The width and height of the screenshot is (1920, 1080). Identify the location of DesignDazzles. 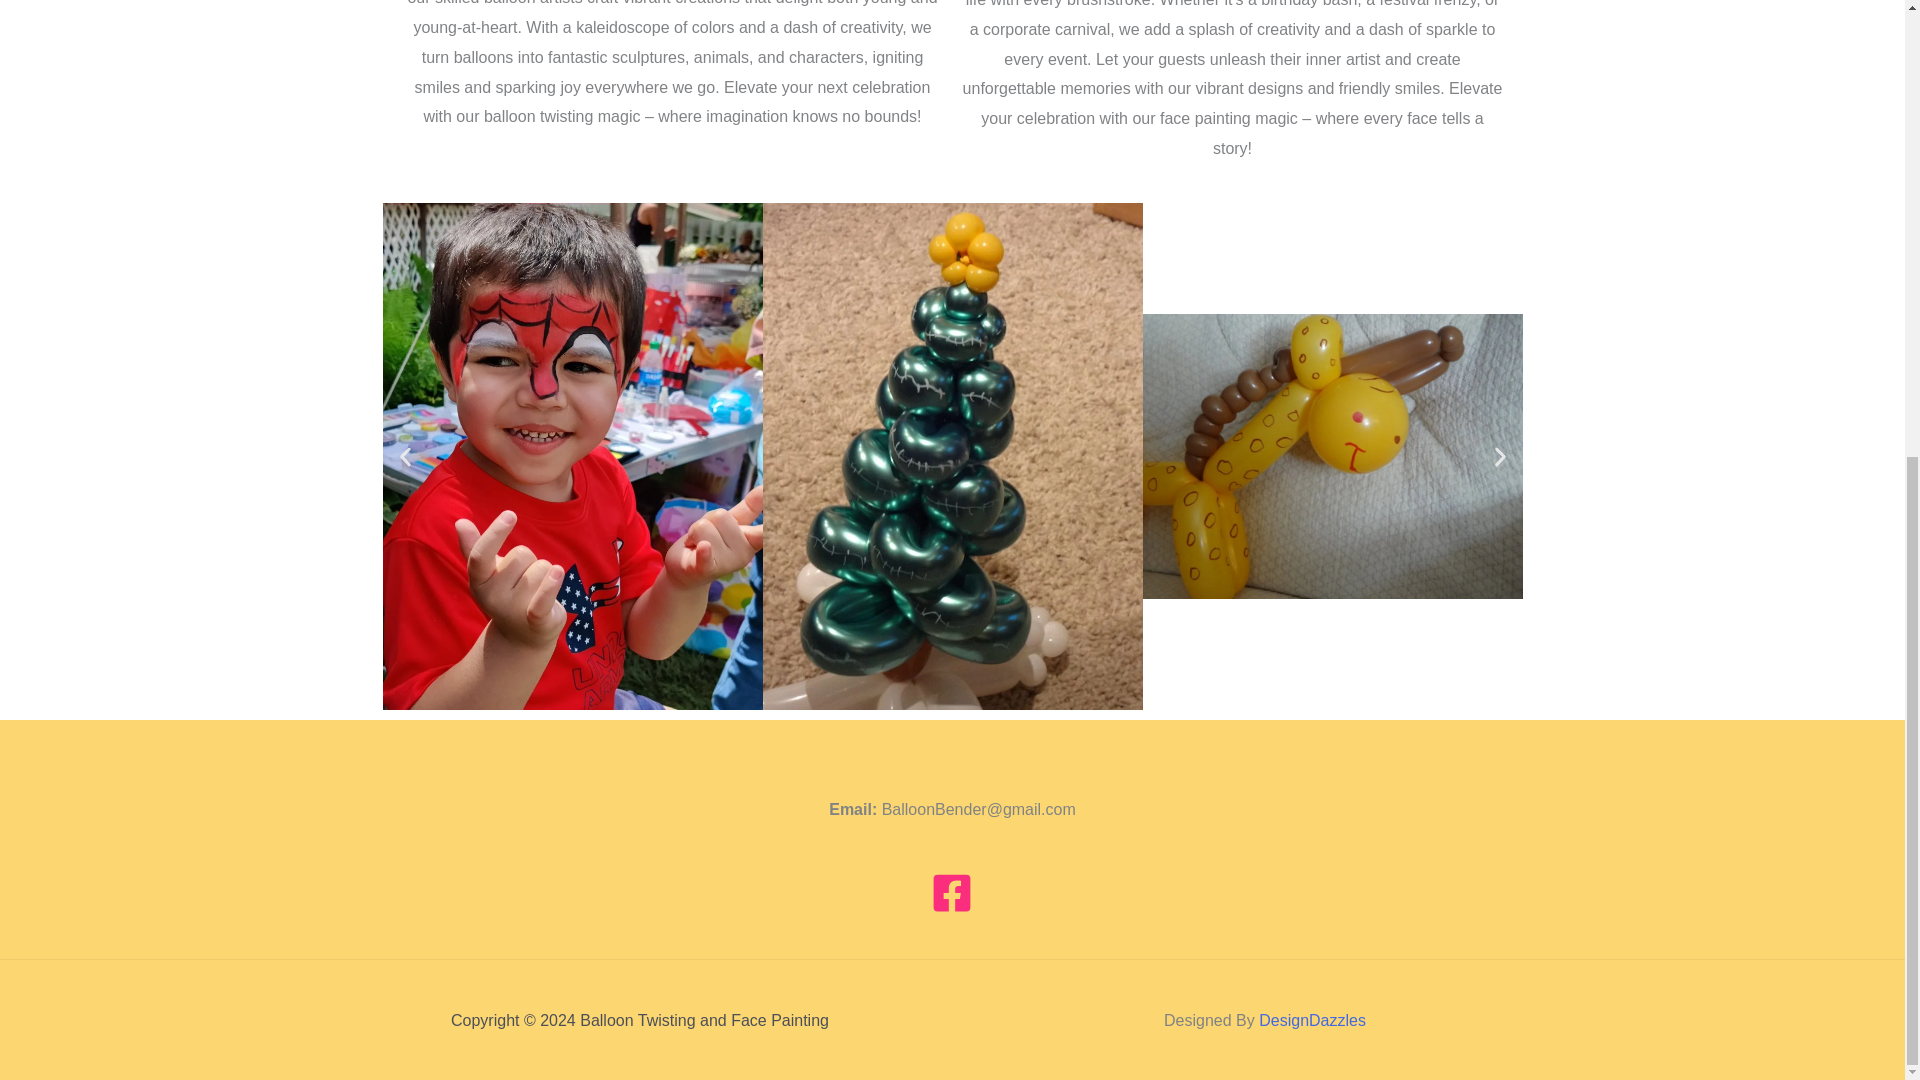
(1312, 1020).